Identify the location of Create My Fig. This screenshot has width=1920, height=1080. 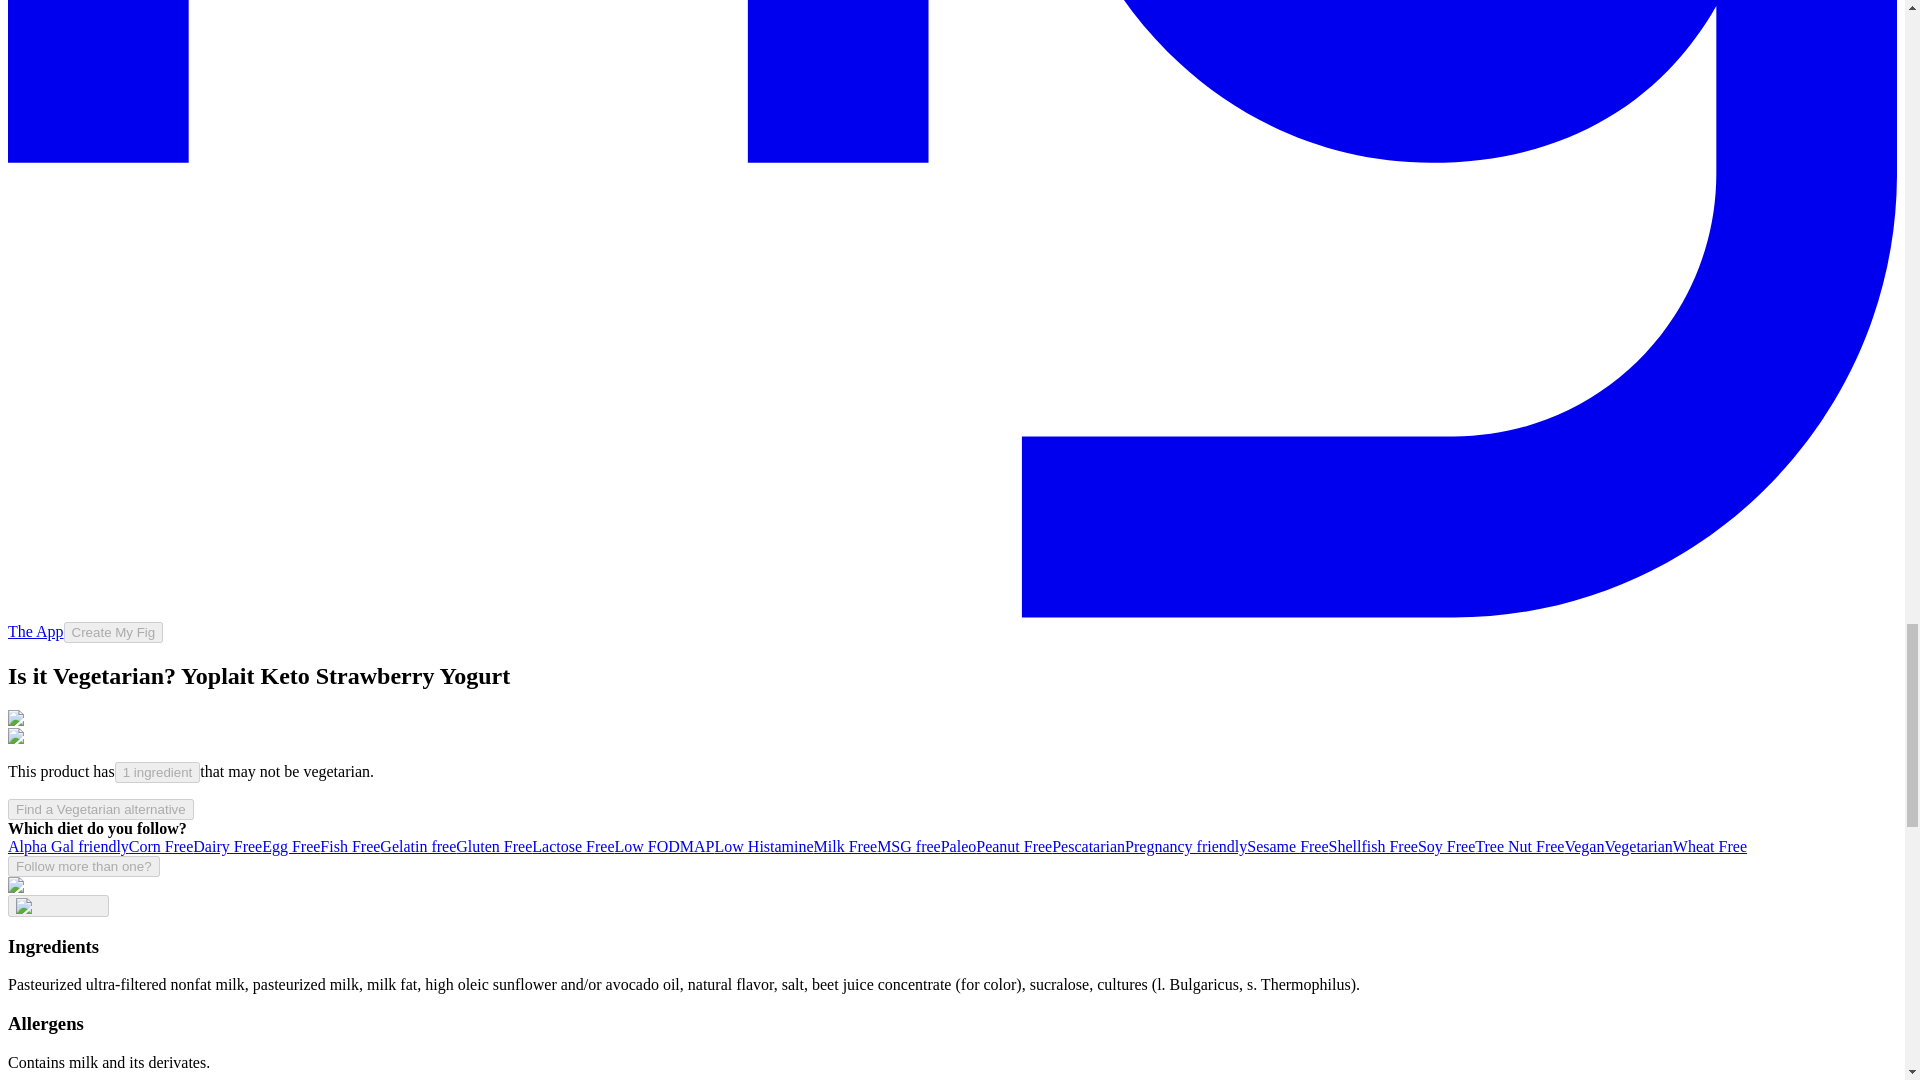
(113, 632).